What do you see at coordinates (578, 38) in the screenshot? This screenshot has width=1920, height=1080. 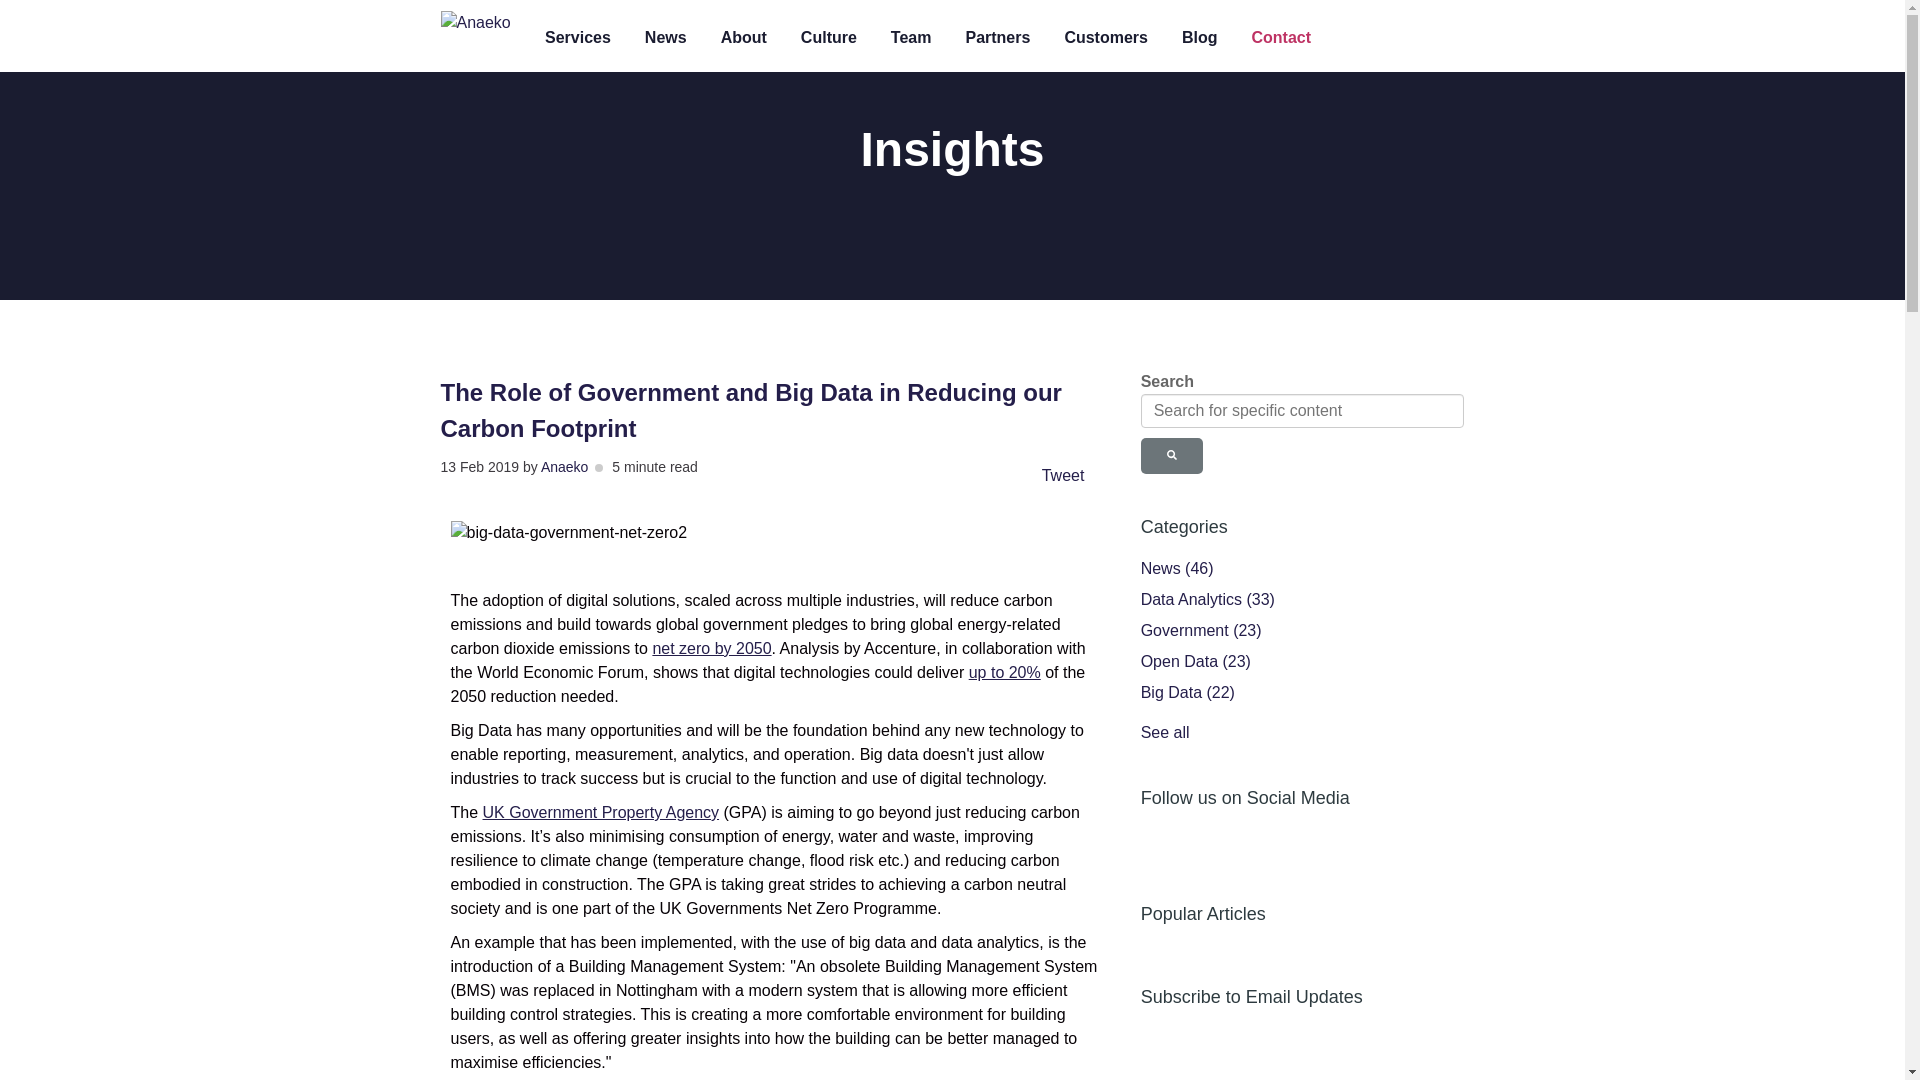 I see `Services` at bounding box center [578, 38].